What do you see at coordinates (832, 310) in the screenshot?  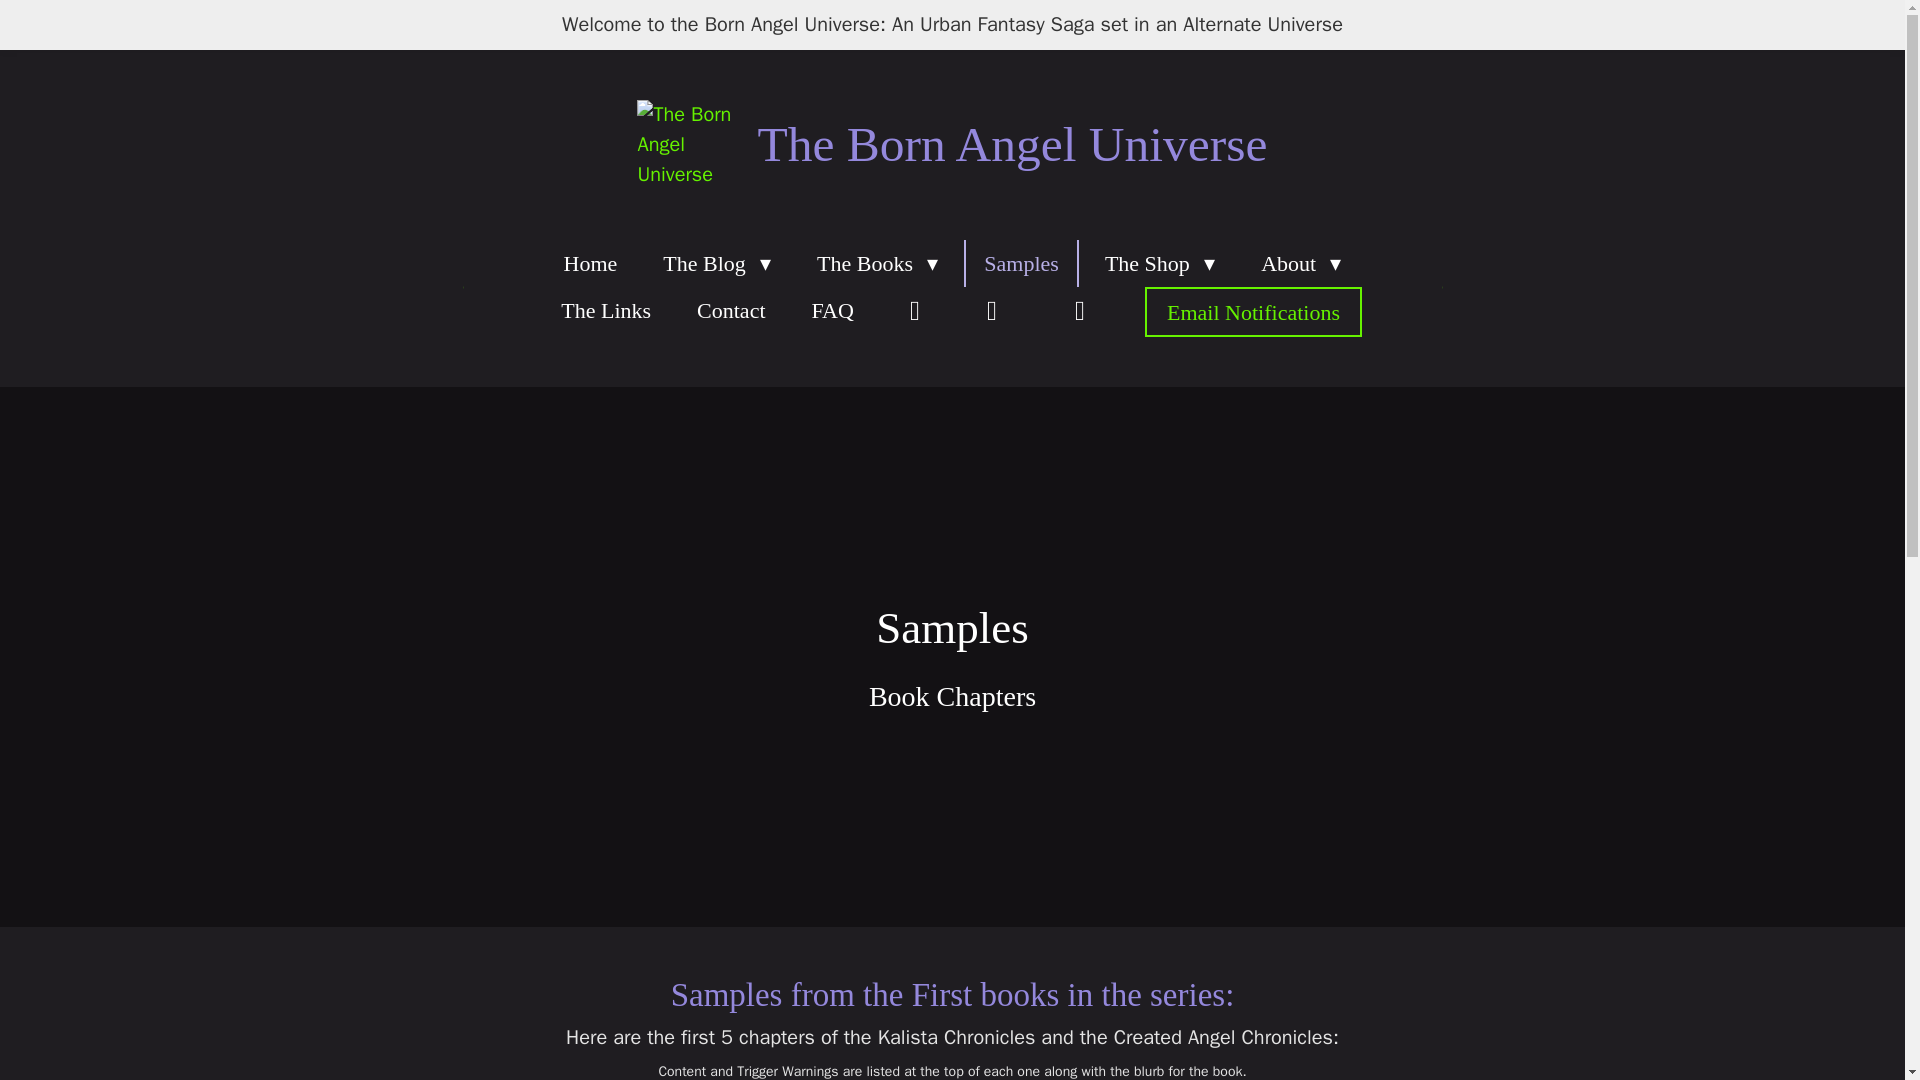 I see `FAQ` at bounding box center [832, 310].